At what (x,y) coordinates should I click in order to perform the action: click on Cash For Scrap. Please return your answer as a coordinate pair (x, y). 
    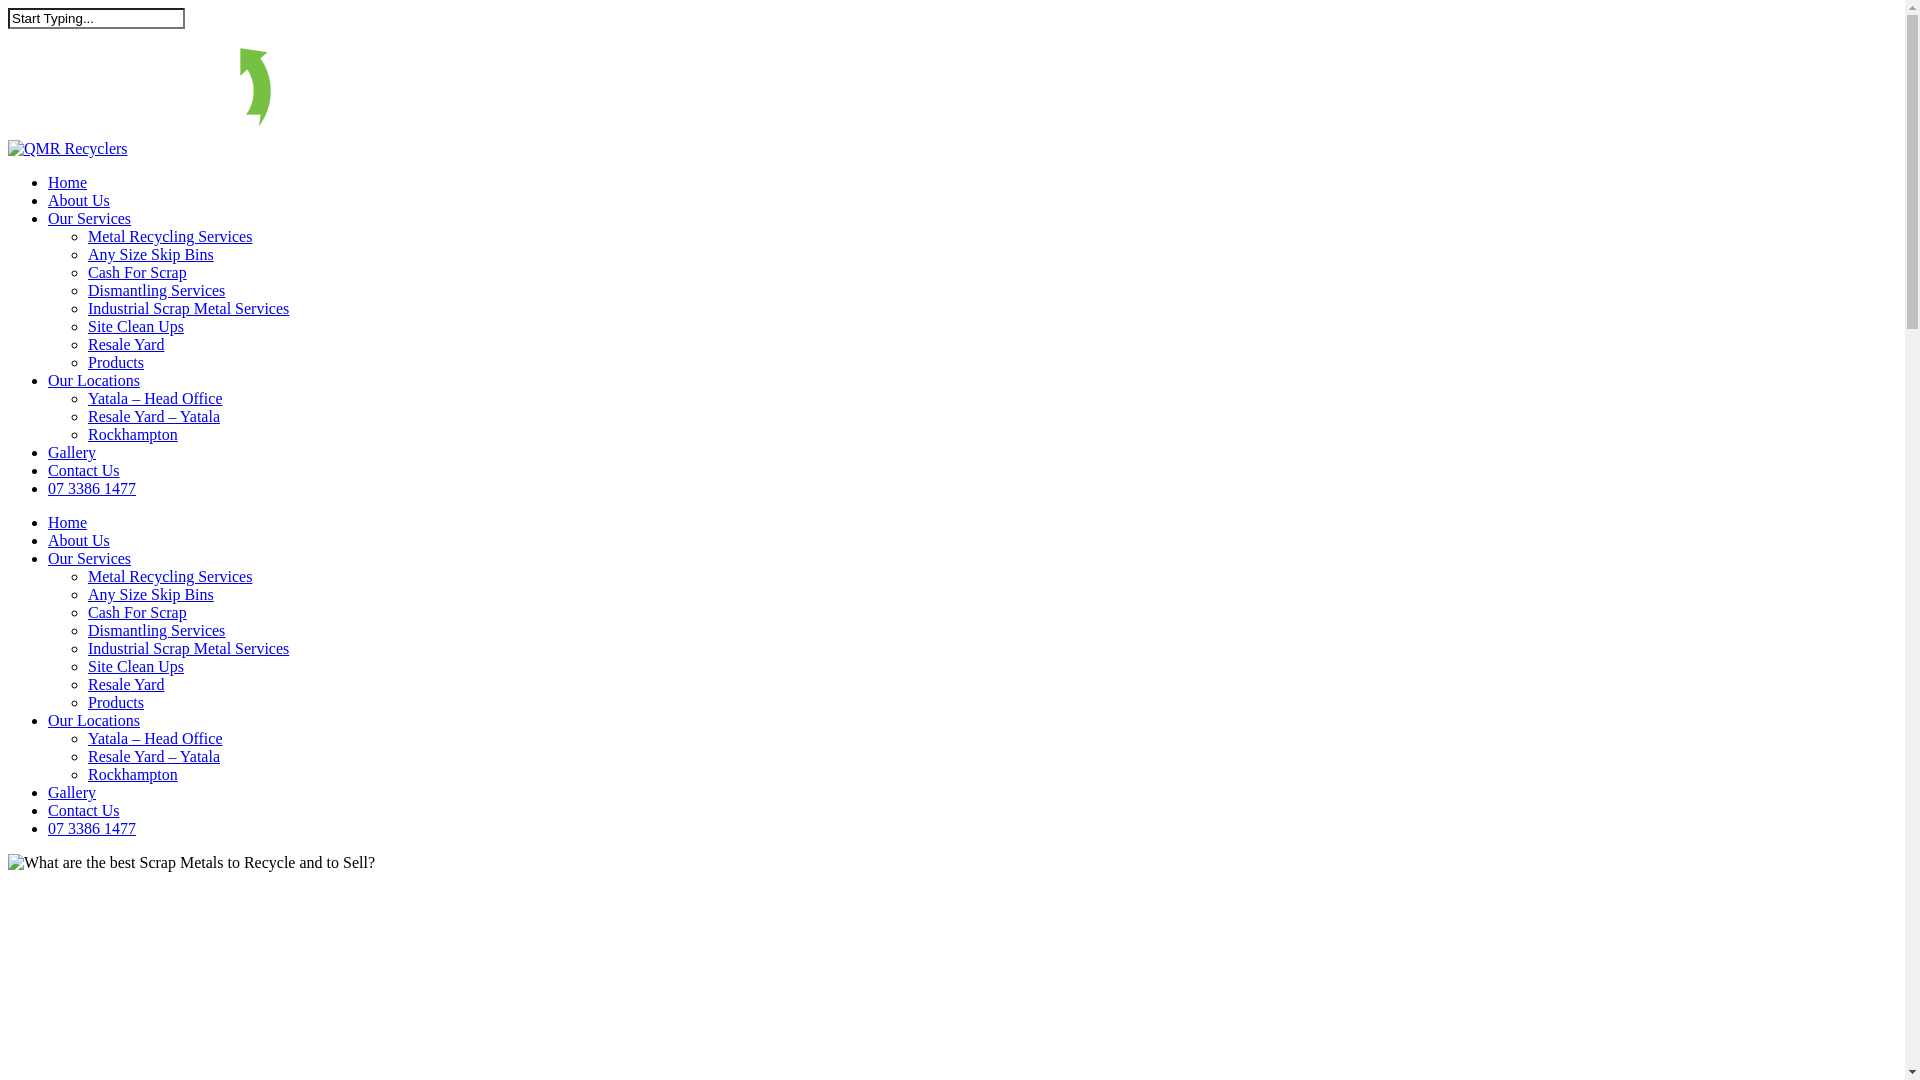
    Looking at the image, I should click on (138, 272).